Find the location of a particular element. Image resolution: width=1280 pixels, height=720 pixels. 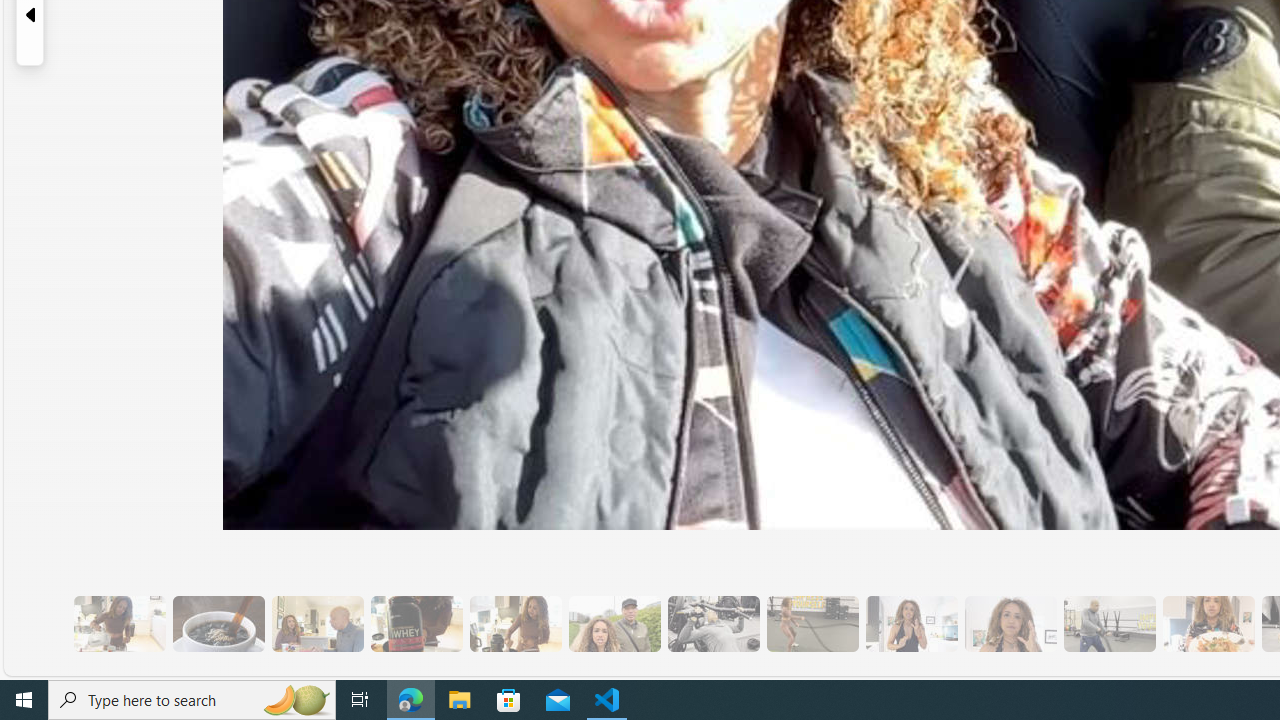

13 Her Husband Does Group Cardio Classs is located at coordinates (1108, 624).